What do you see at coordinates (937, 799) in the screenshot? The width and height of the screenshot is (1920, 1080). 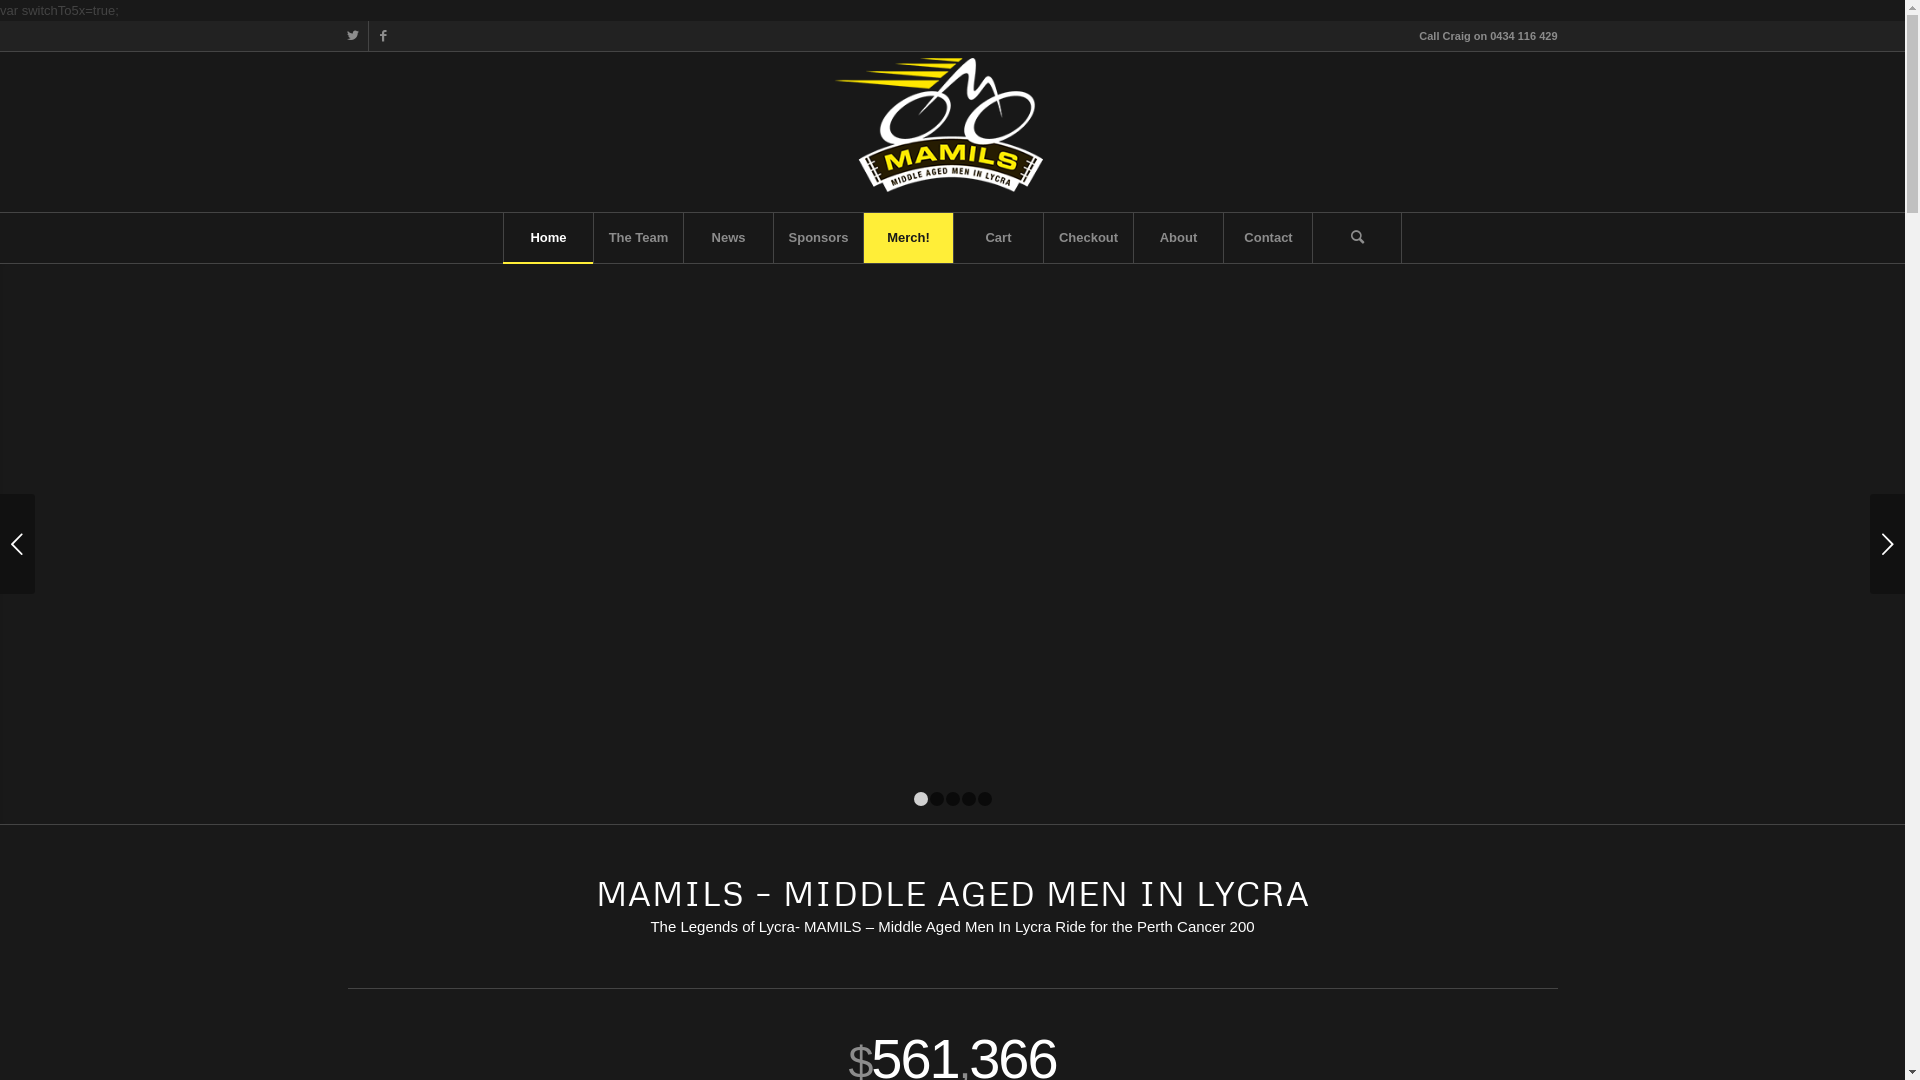 I see `2` at bounding box center [937, 799].